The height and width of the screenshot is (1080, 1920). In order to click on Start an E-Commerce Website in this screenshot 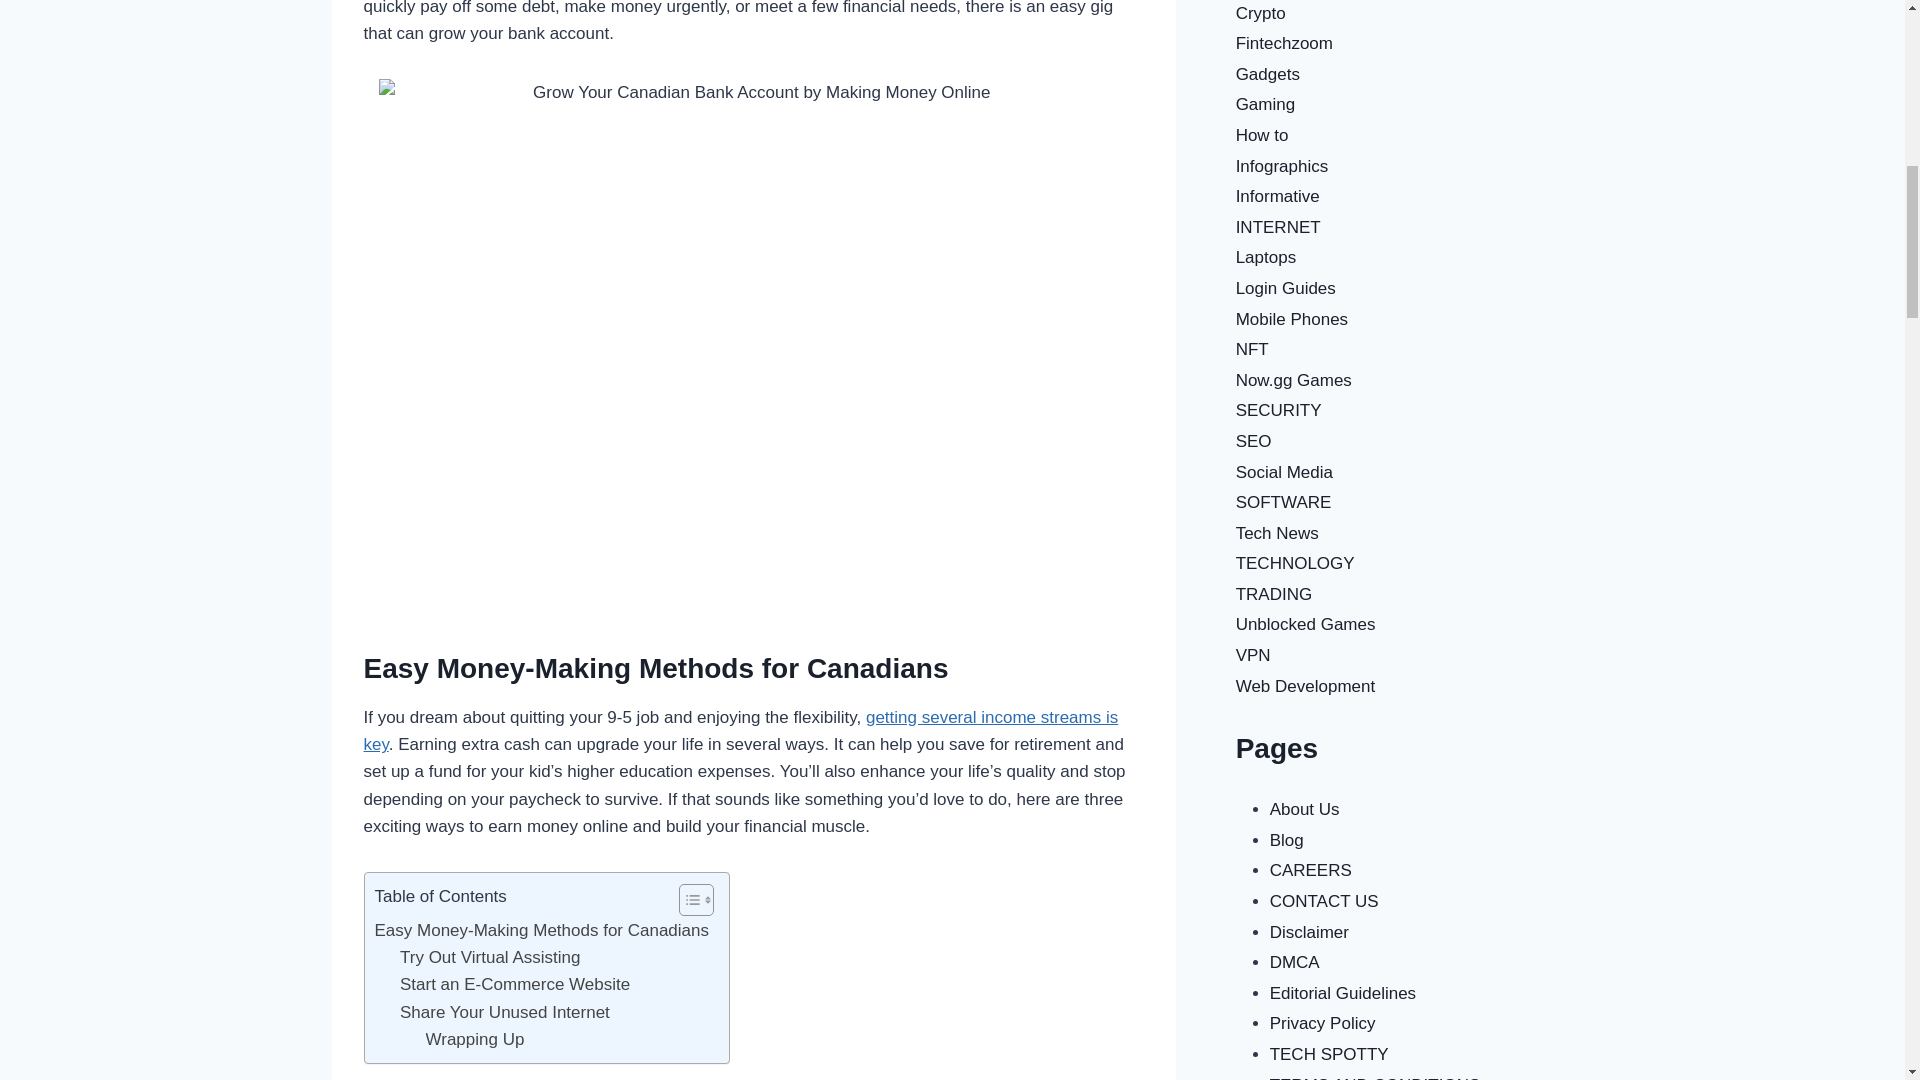, I will do `click(514, 984)`.